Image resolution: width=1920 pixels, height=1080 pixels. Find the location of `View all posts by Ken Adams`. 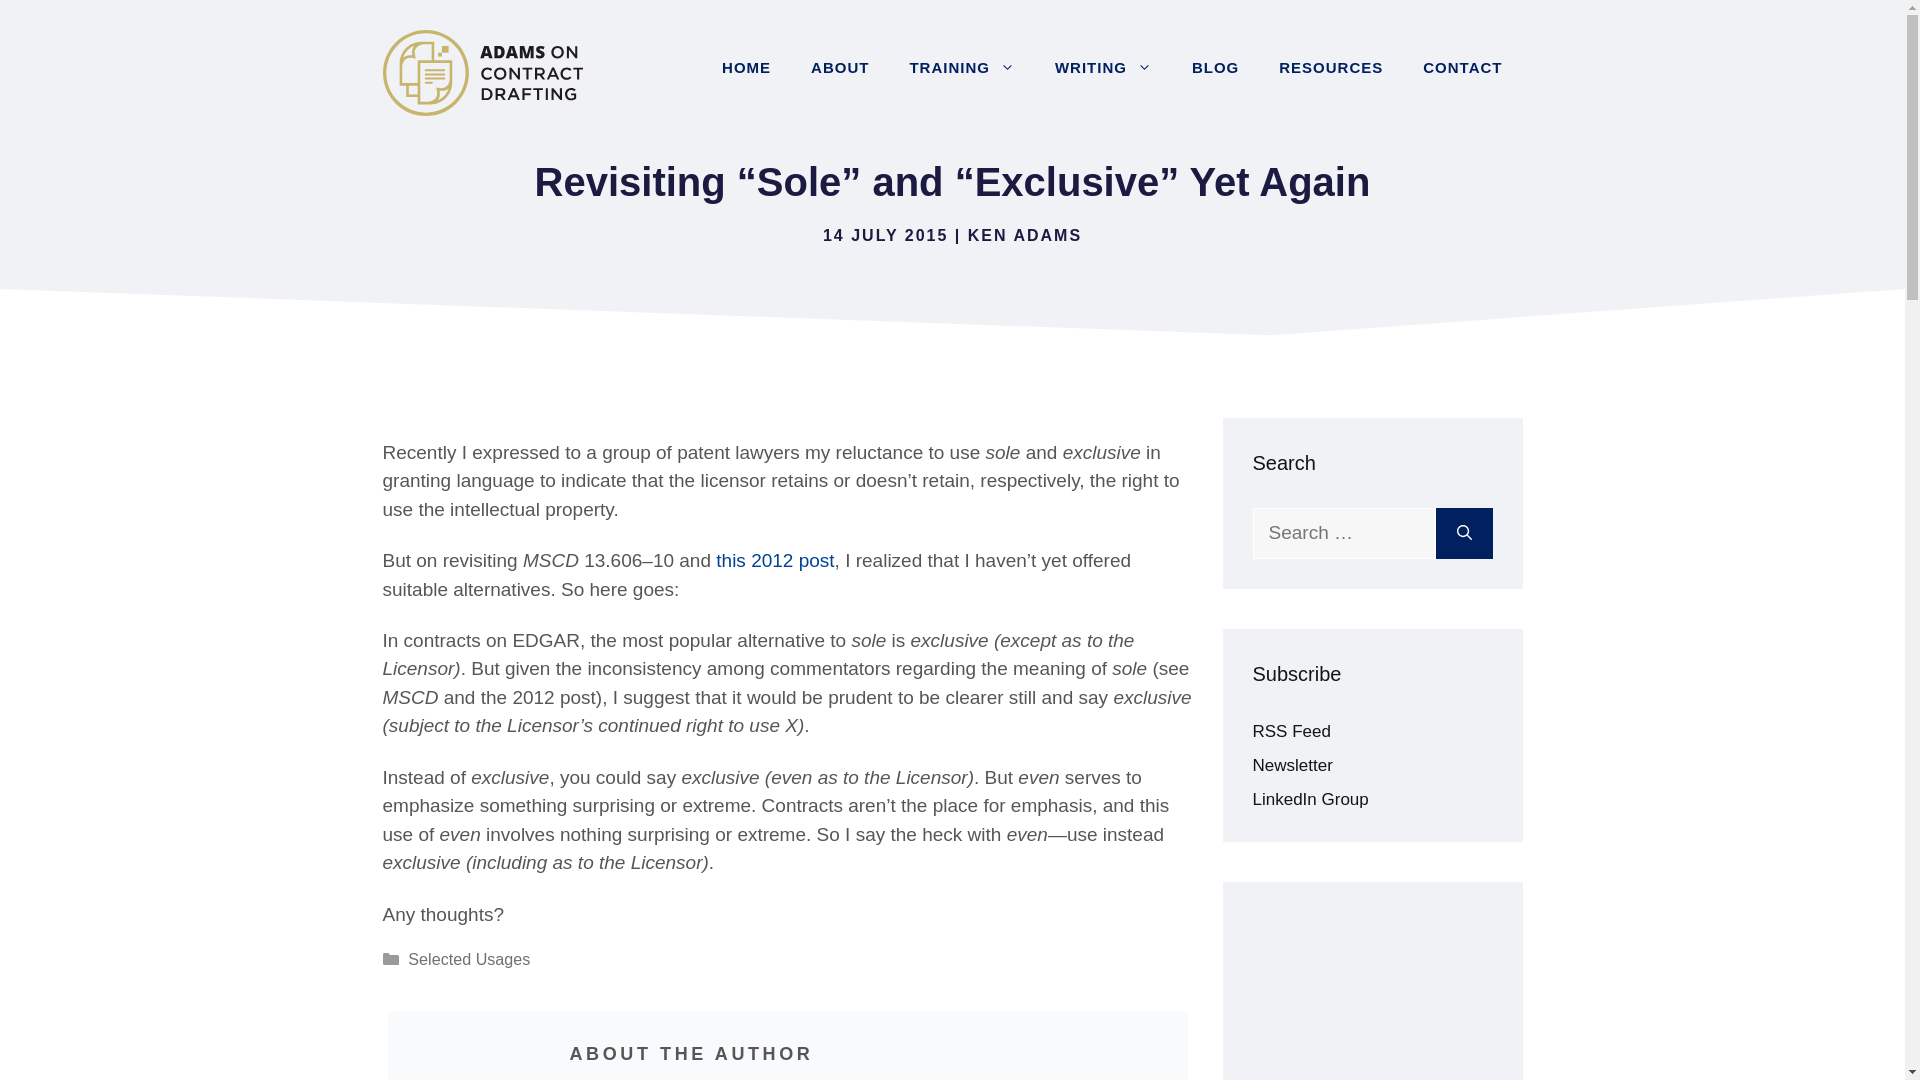

View all posts by Ken Adams is located at coordinates (1024, 235).